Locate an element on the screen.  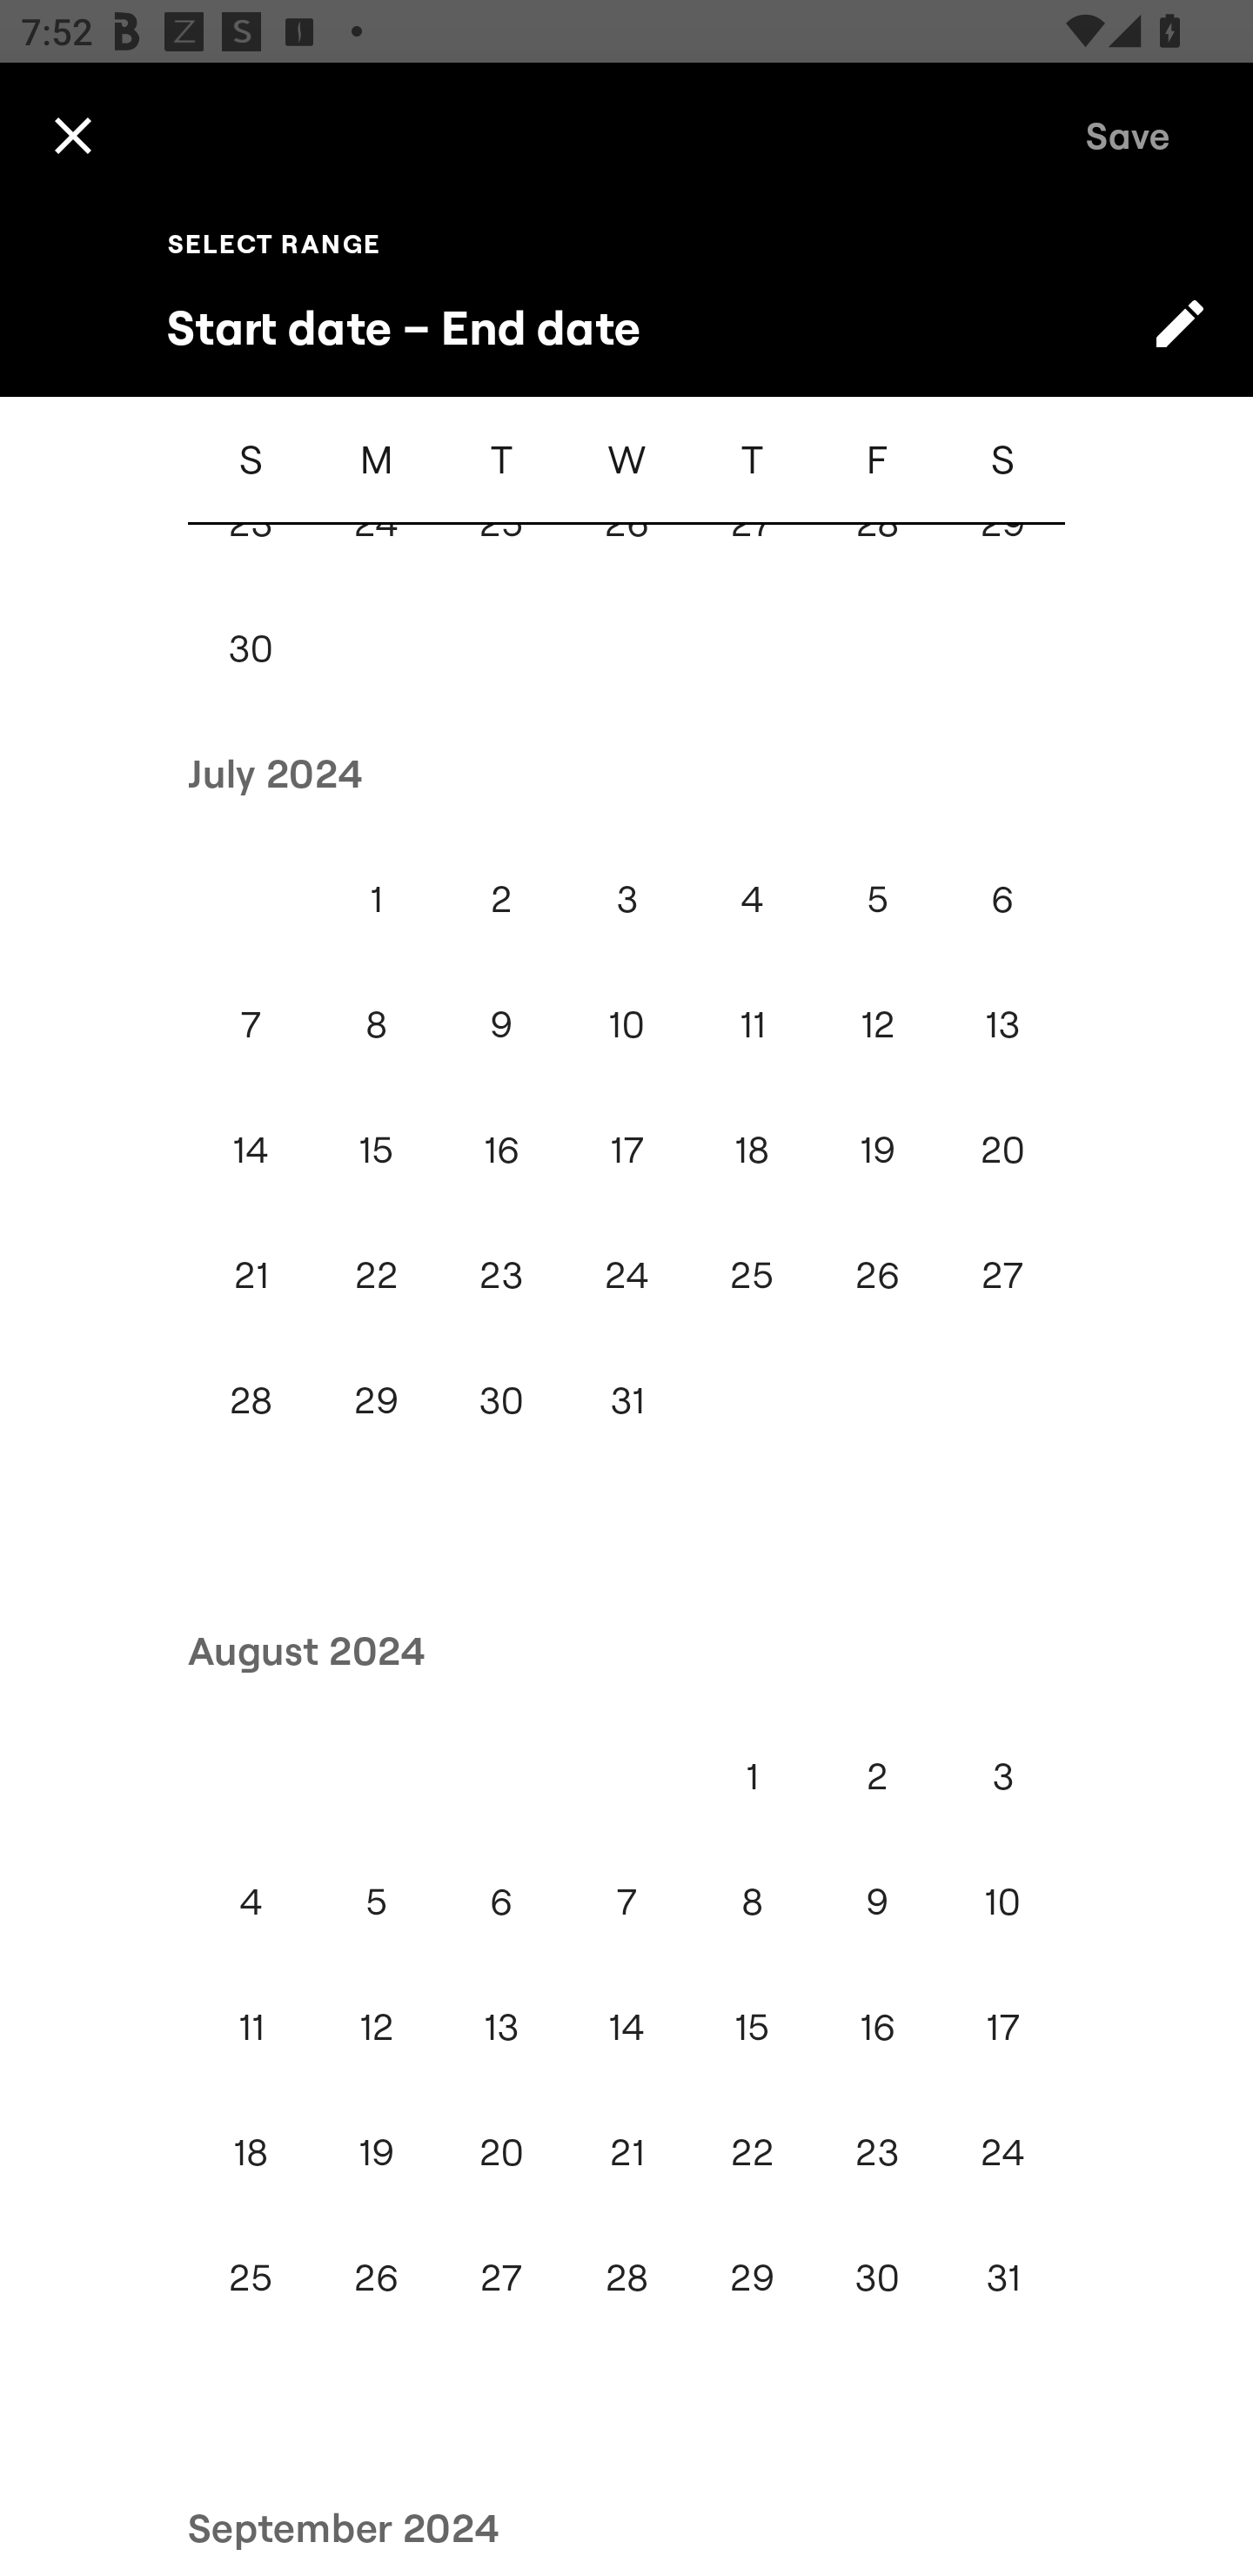
11 Thu, Jul 11 is located at coordinates (752, 1023).